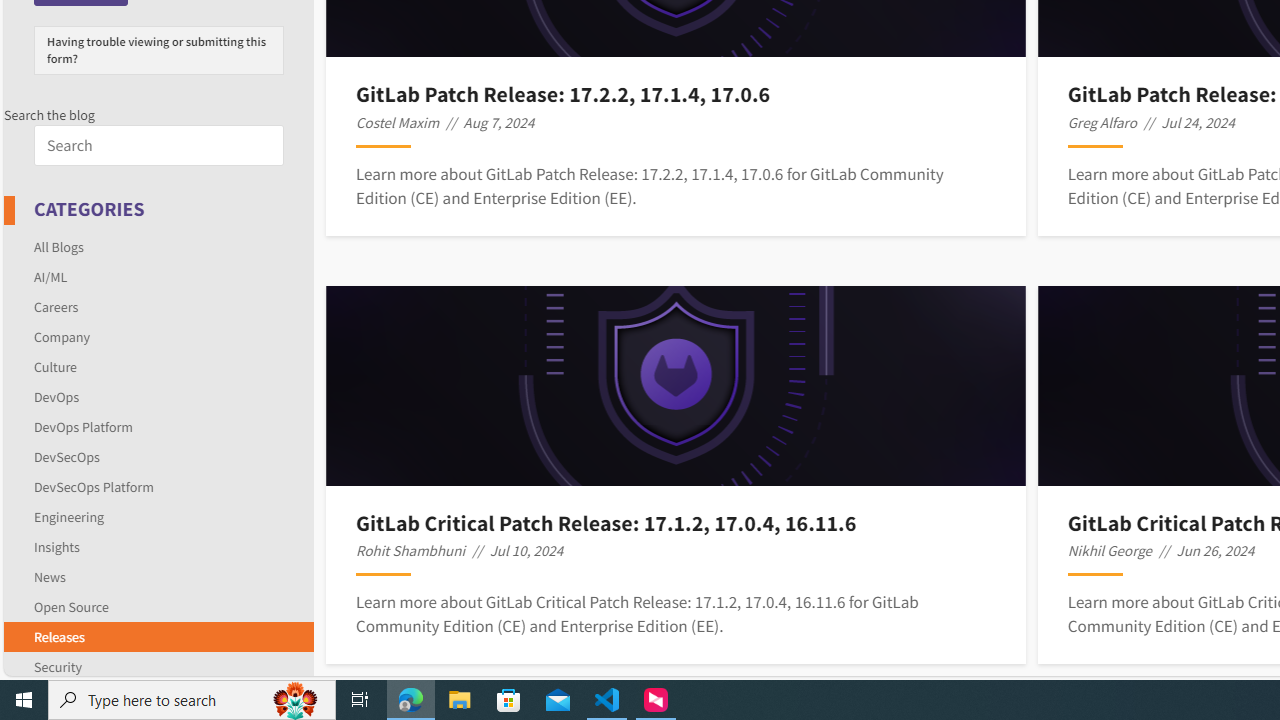 The height and width of the screenshot is (720, 1280). What do you see at coordinates (158, 246) in the screenshot?
I see `All Blogs` at bounding box center [158, 246].